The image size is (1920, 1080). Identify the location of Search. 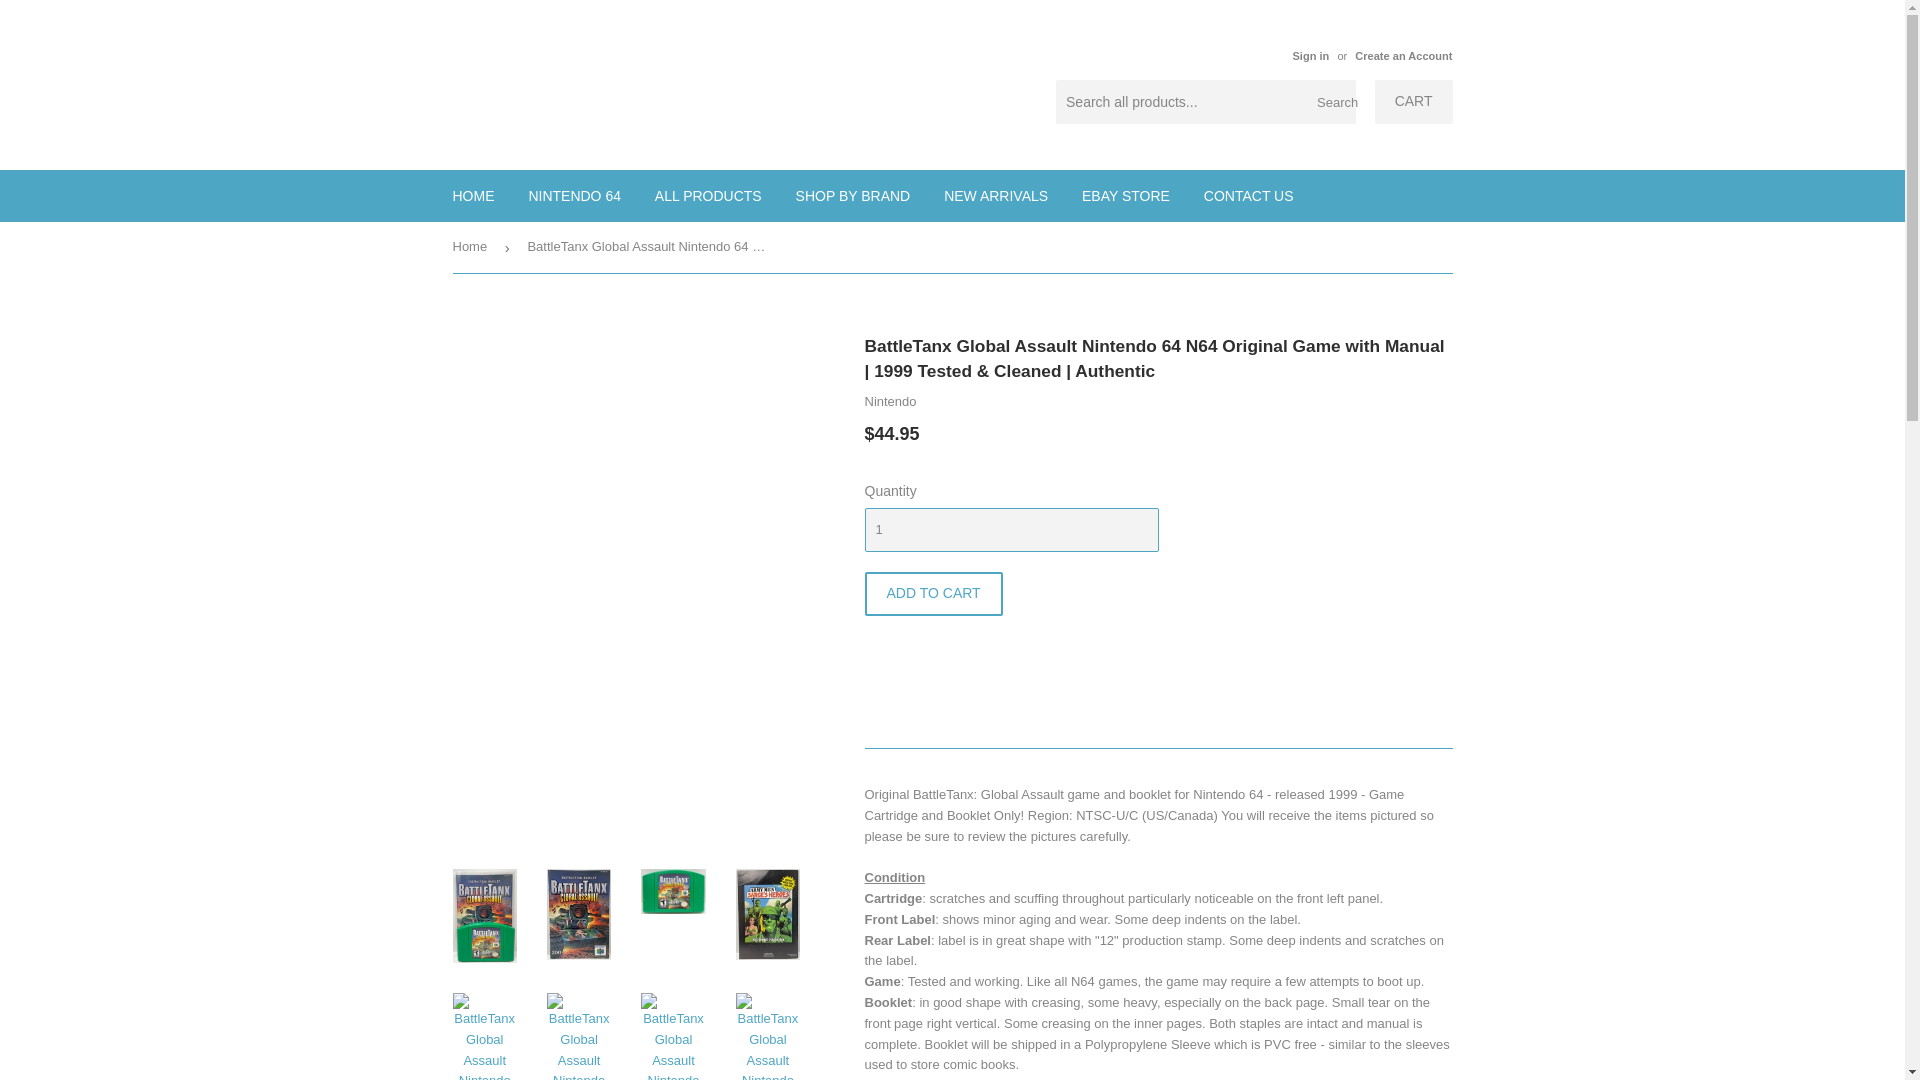
(1333, 103).